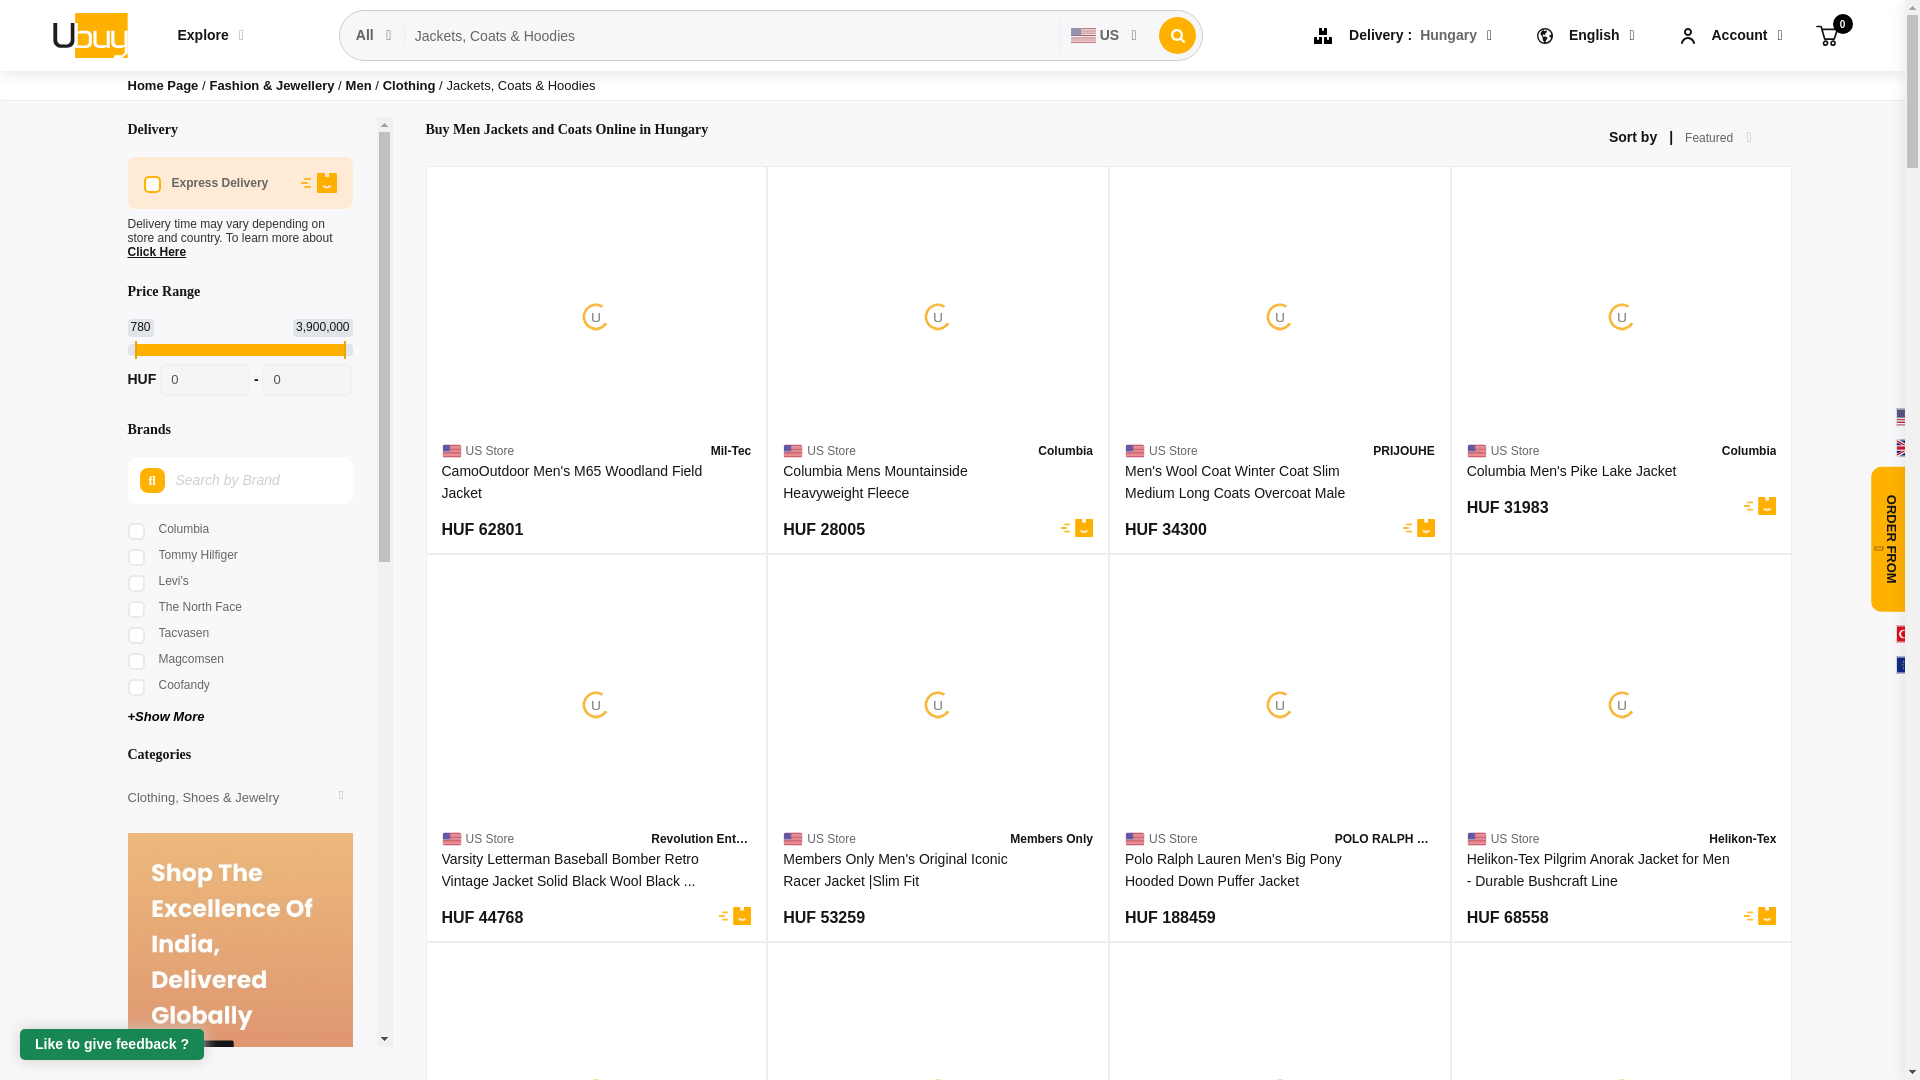 Image resolution: width=1920 pixels, height=1080 pixels. Describe the element at coordinates (374, 35) in the screenshot. I see `All` at that location.